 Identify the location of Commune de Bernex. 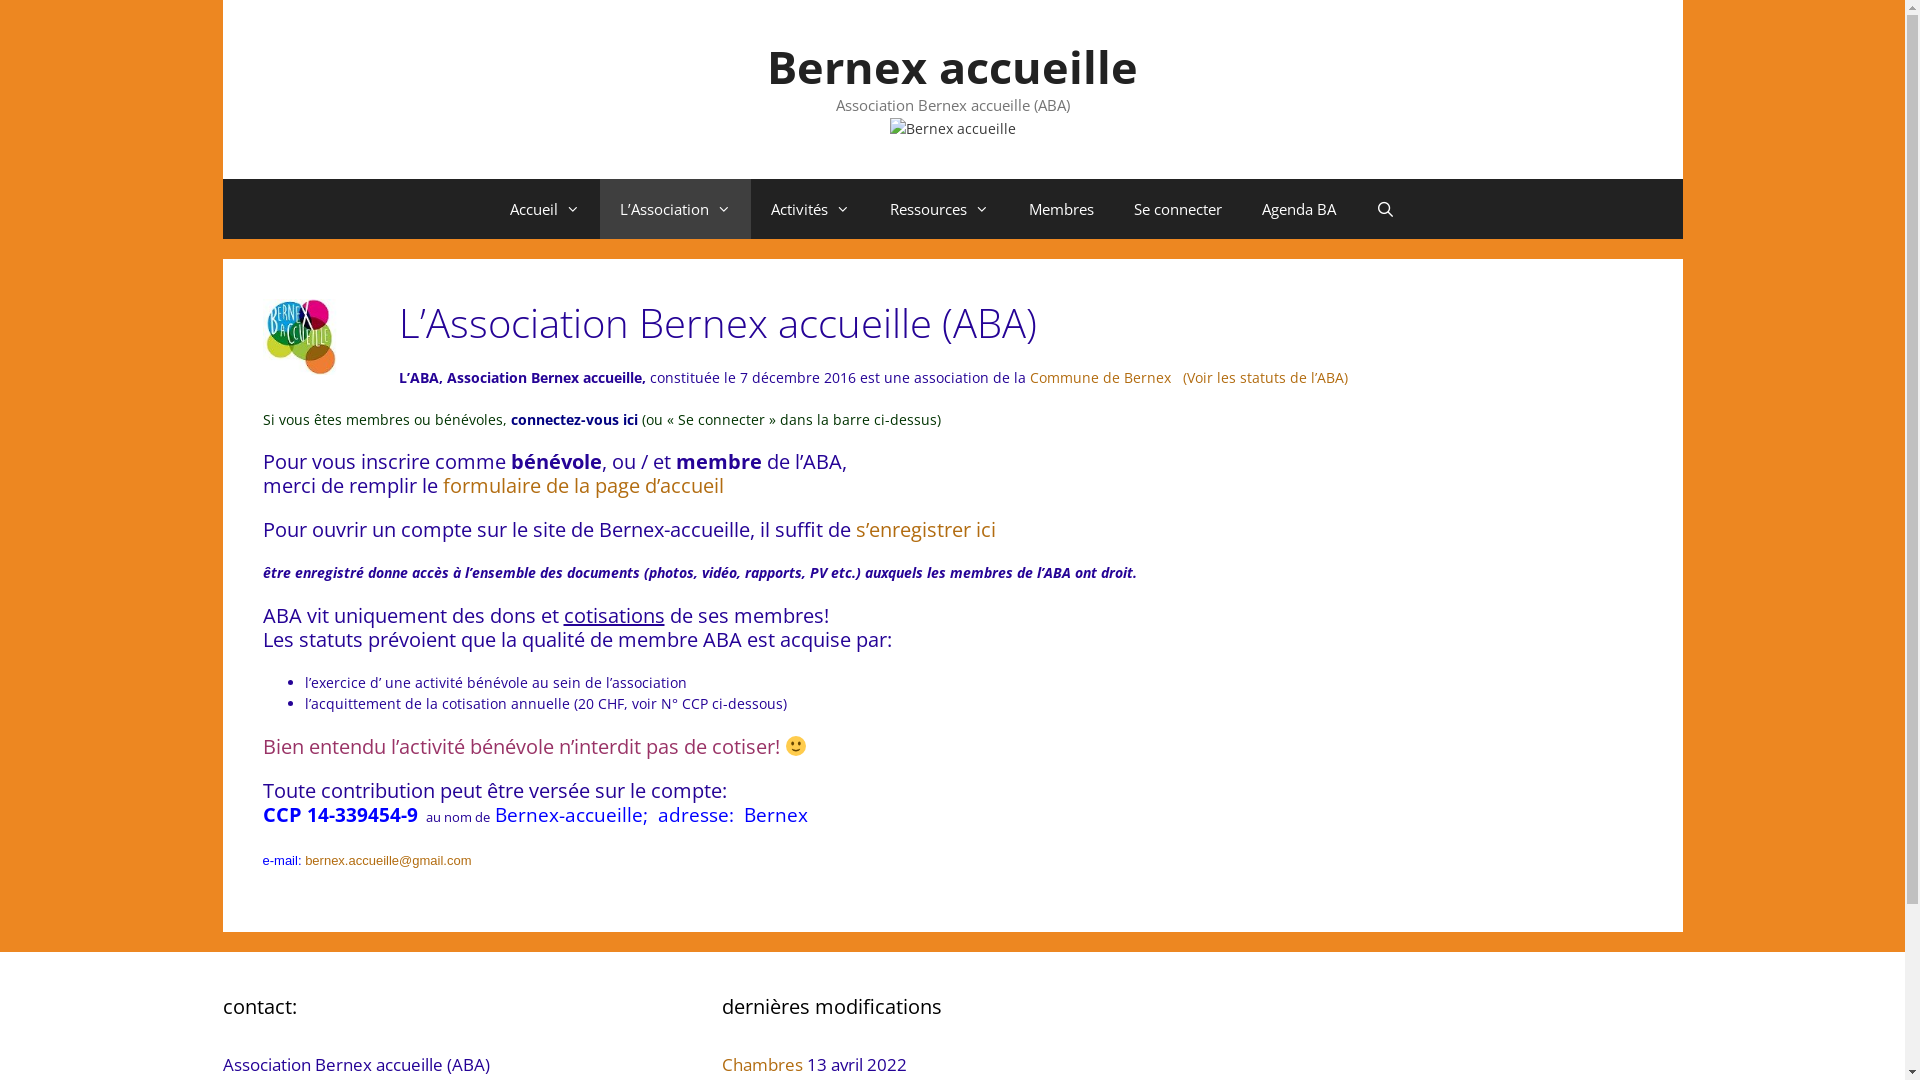
(1098, 378).